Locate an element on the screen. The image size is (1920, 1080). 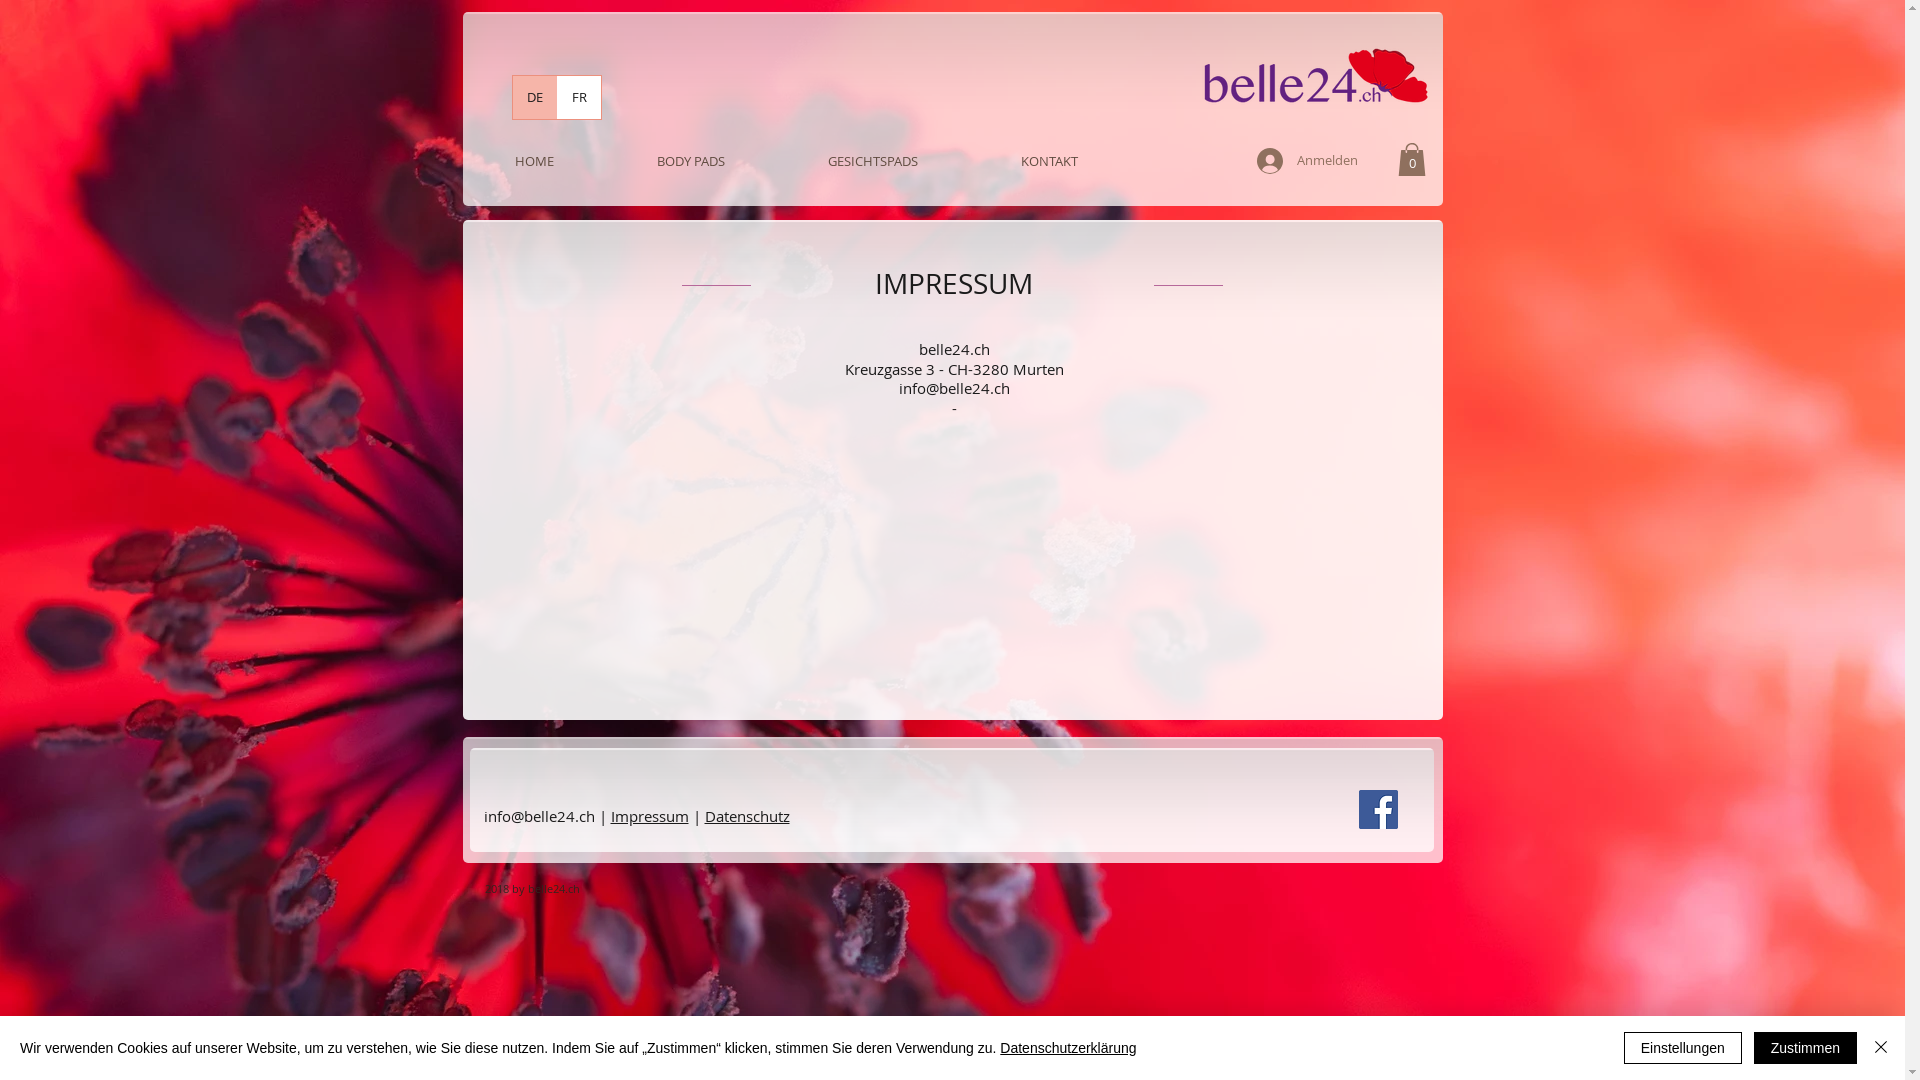
KONTAKT is located at coordinates (1050, 161).